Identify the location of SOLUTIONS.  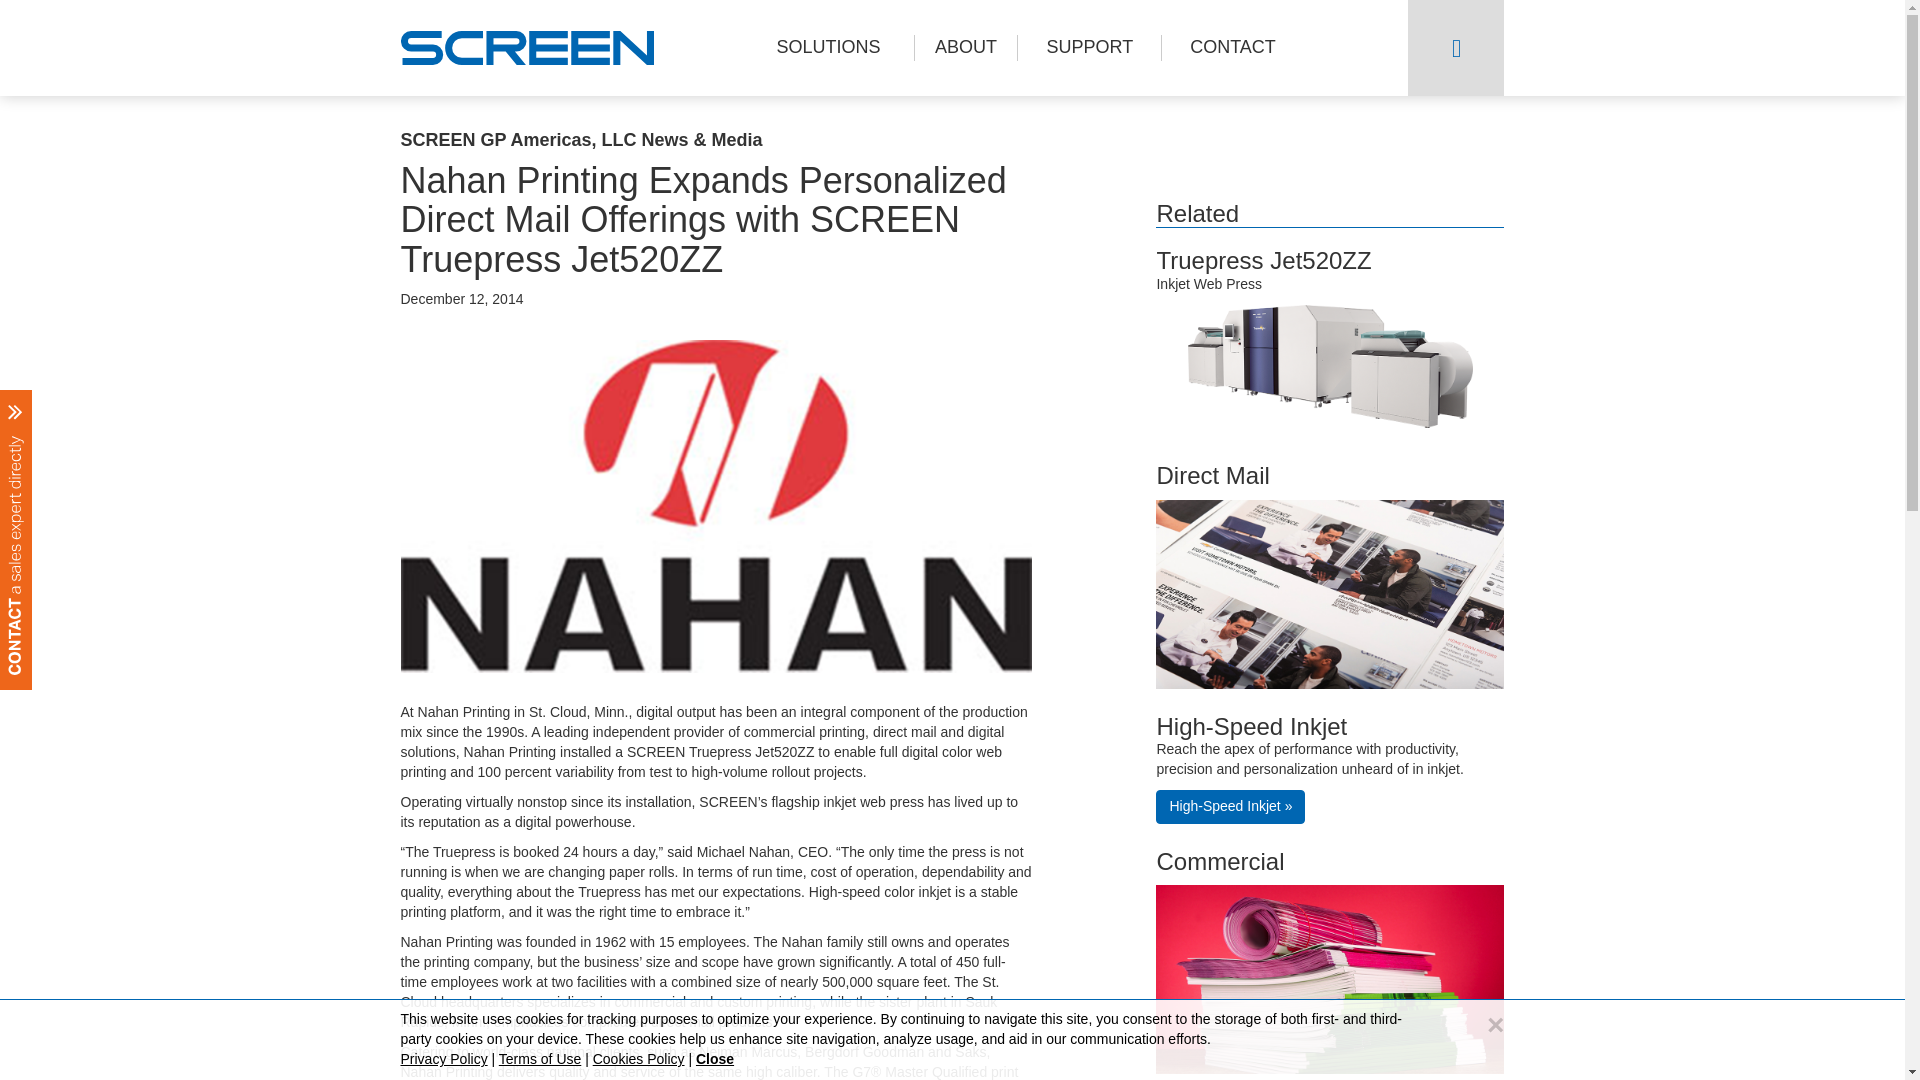
(828, 48).